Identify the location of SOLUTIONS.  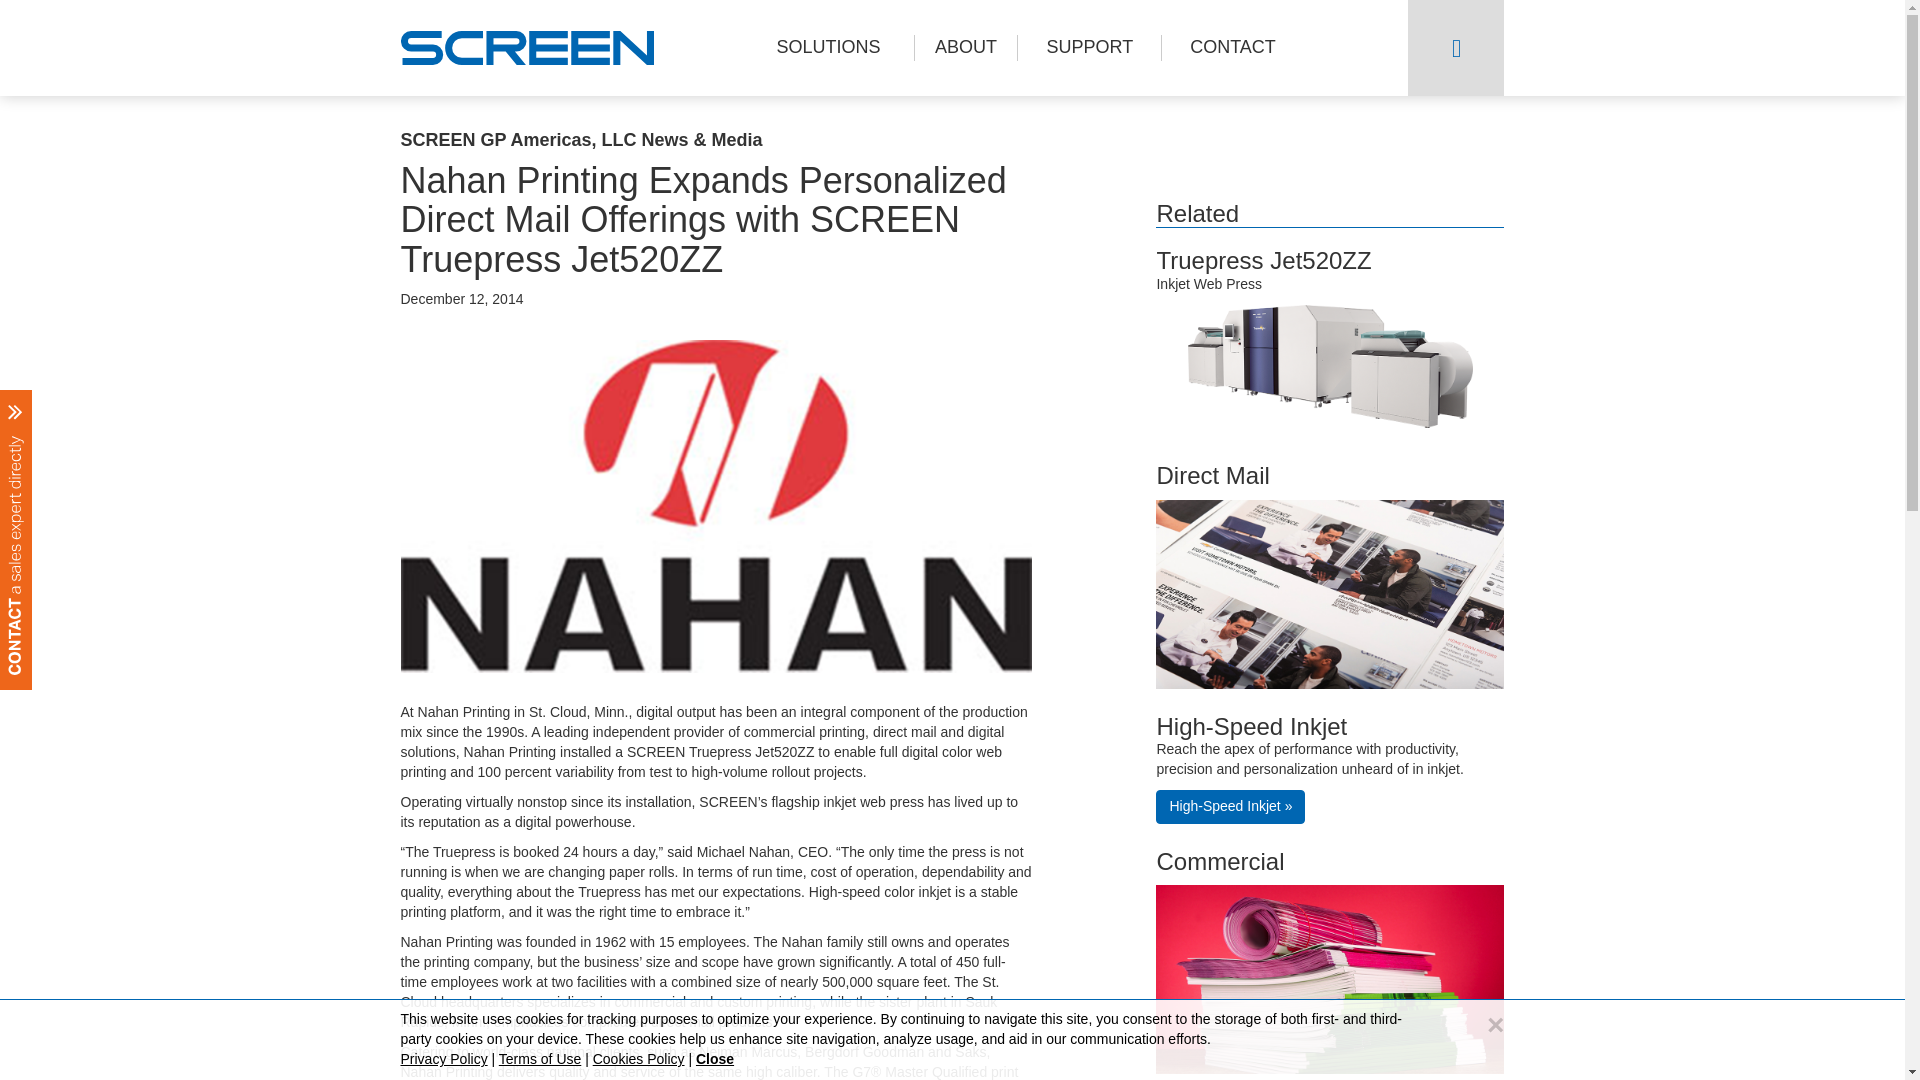
(828, 48).